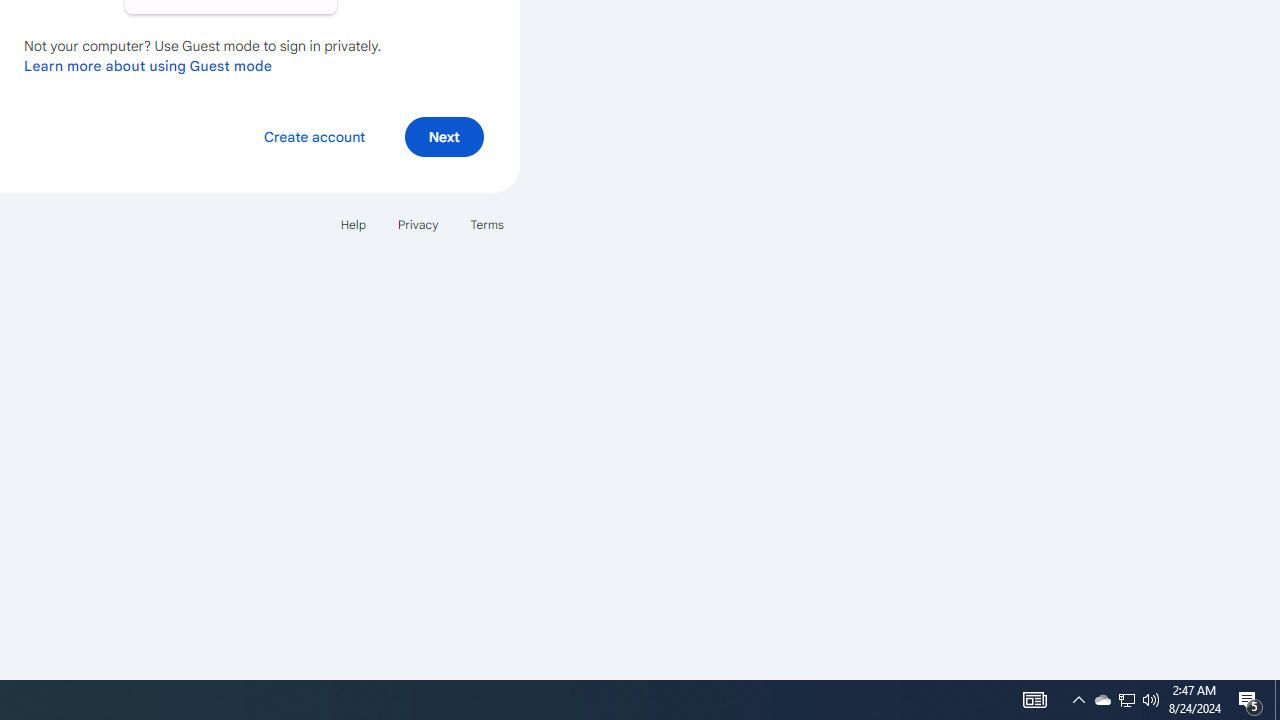  Describe the element at coordinates (148, 65) in the screenshot. I see `Learn more about using Guest mode` at that location.